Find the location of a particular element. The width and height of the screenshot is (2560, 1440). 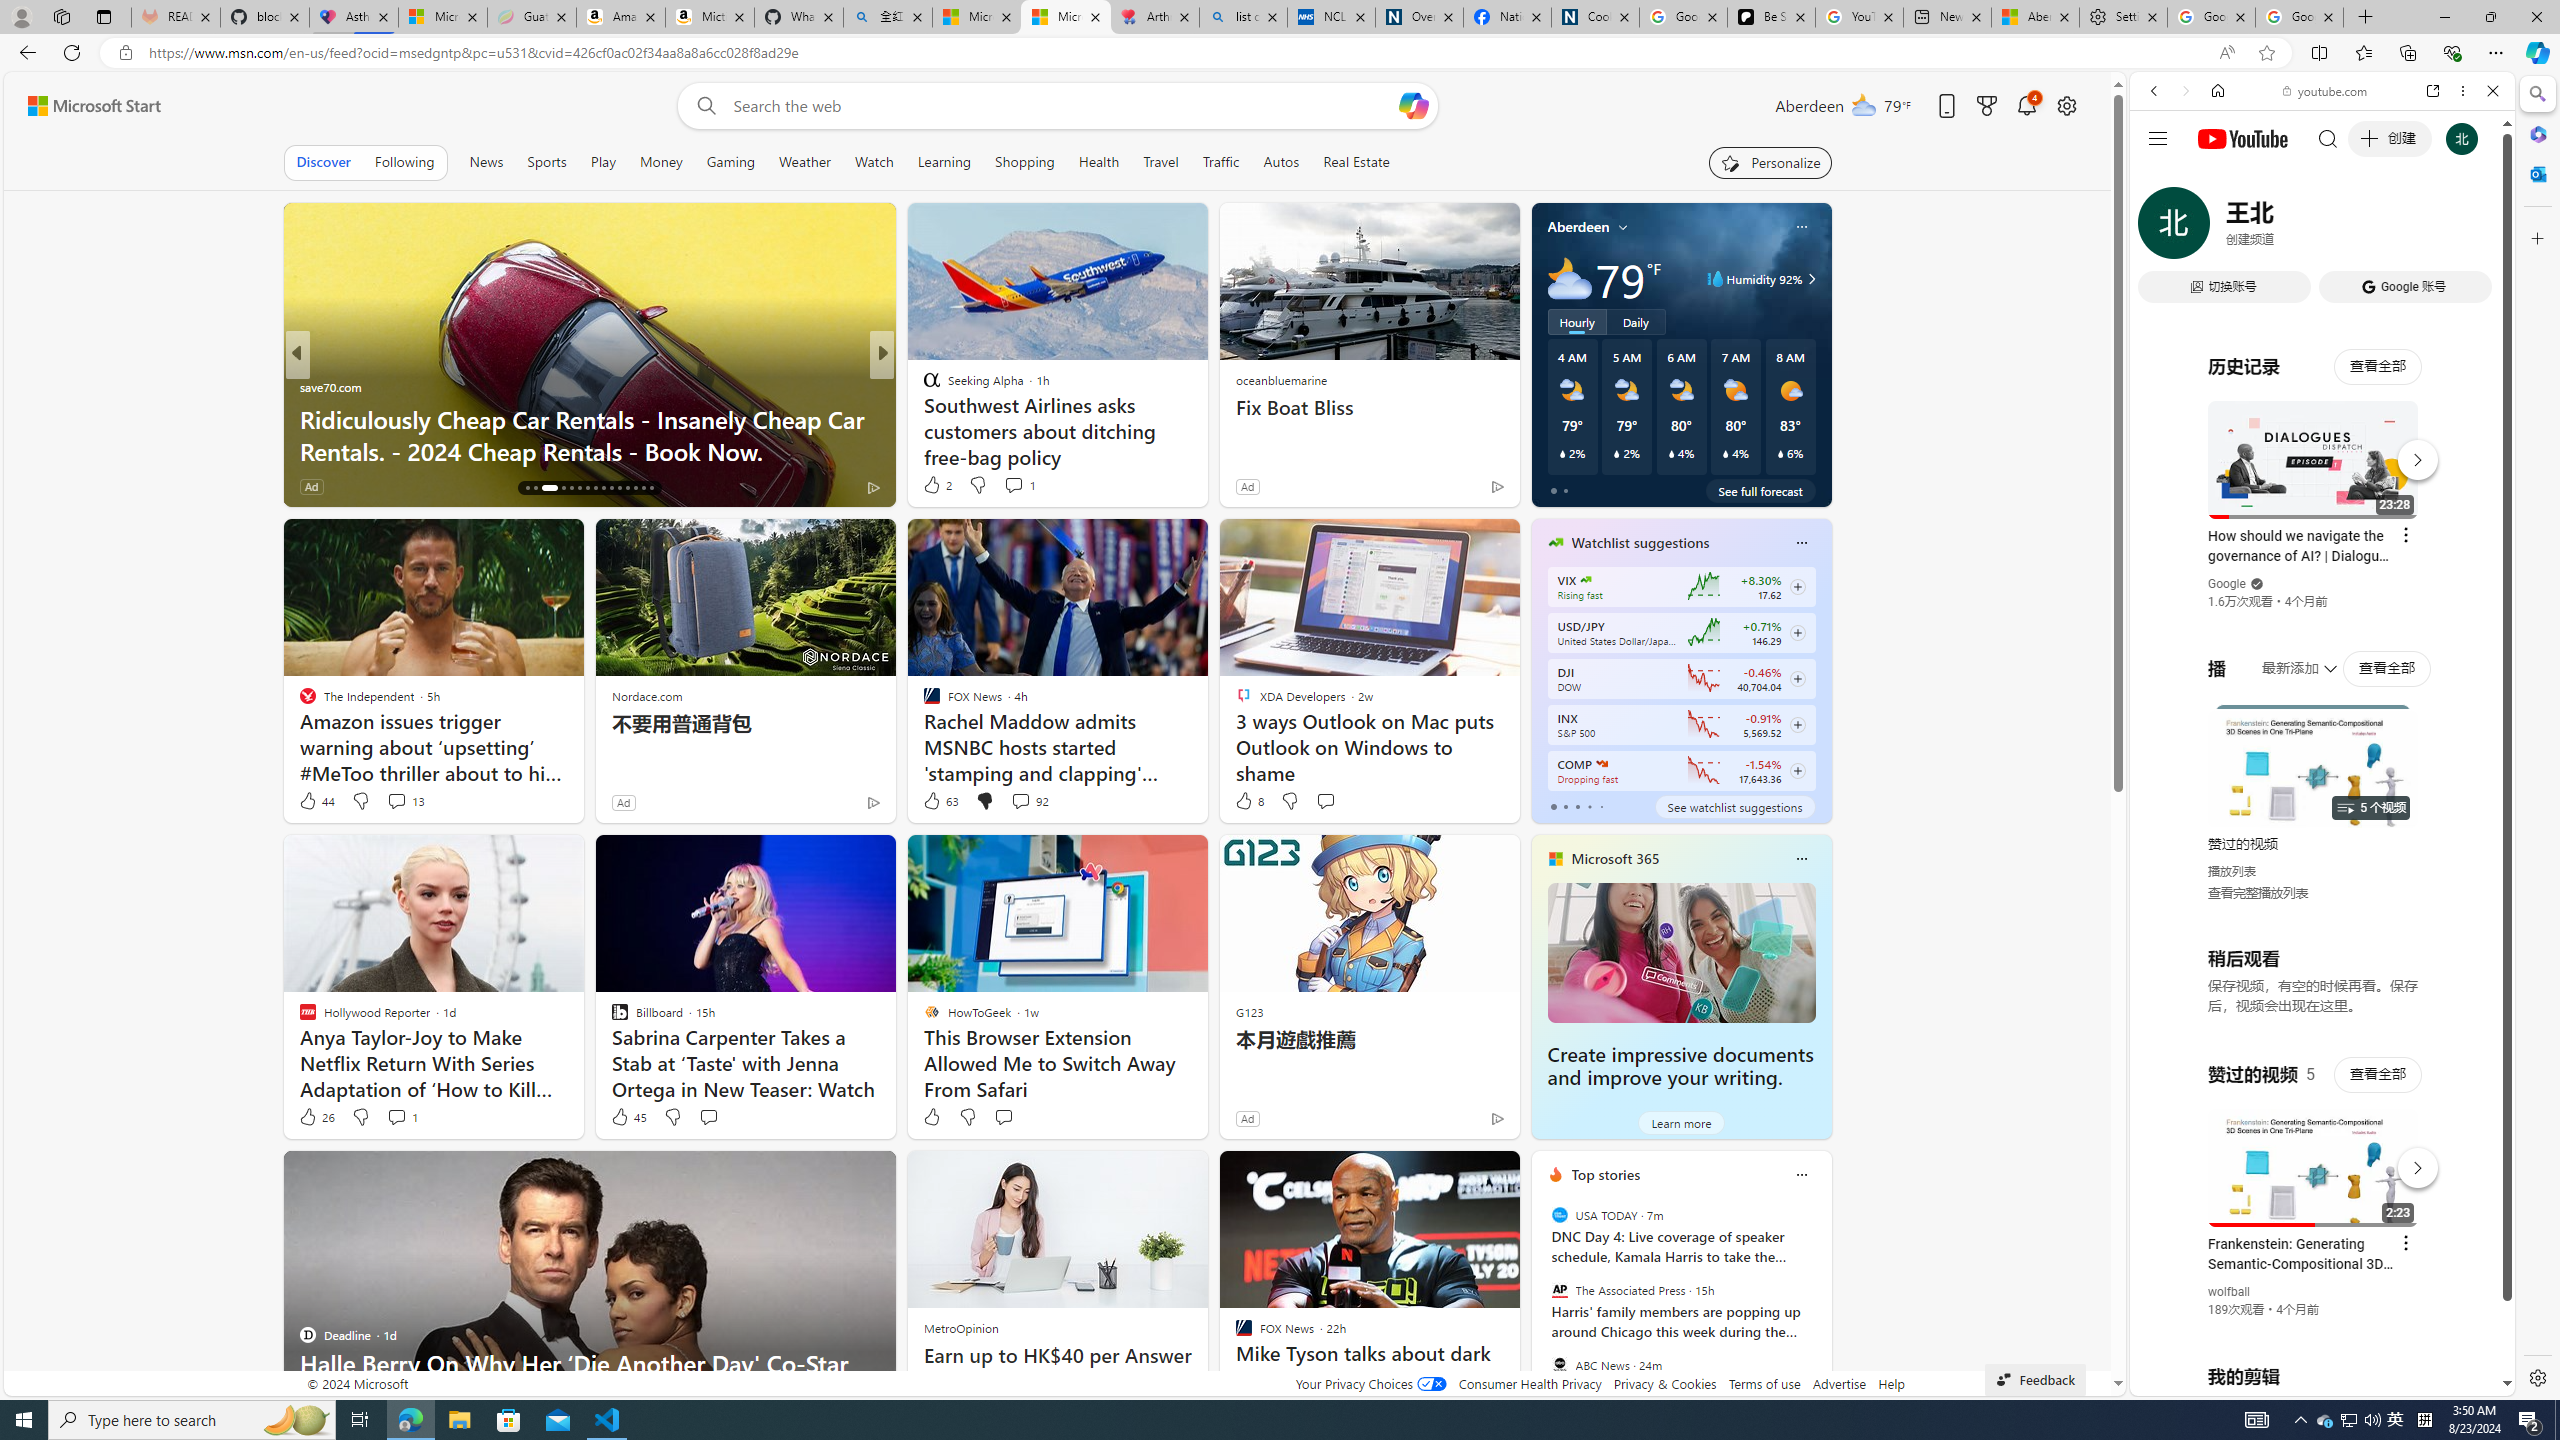

YouTube - YouTube is located at coordinates (2314, 986).